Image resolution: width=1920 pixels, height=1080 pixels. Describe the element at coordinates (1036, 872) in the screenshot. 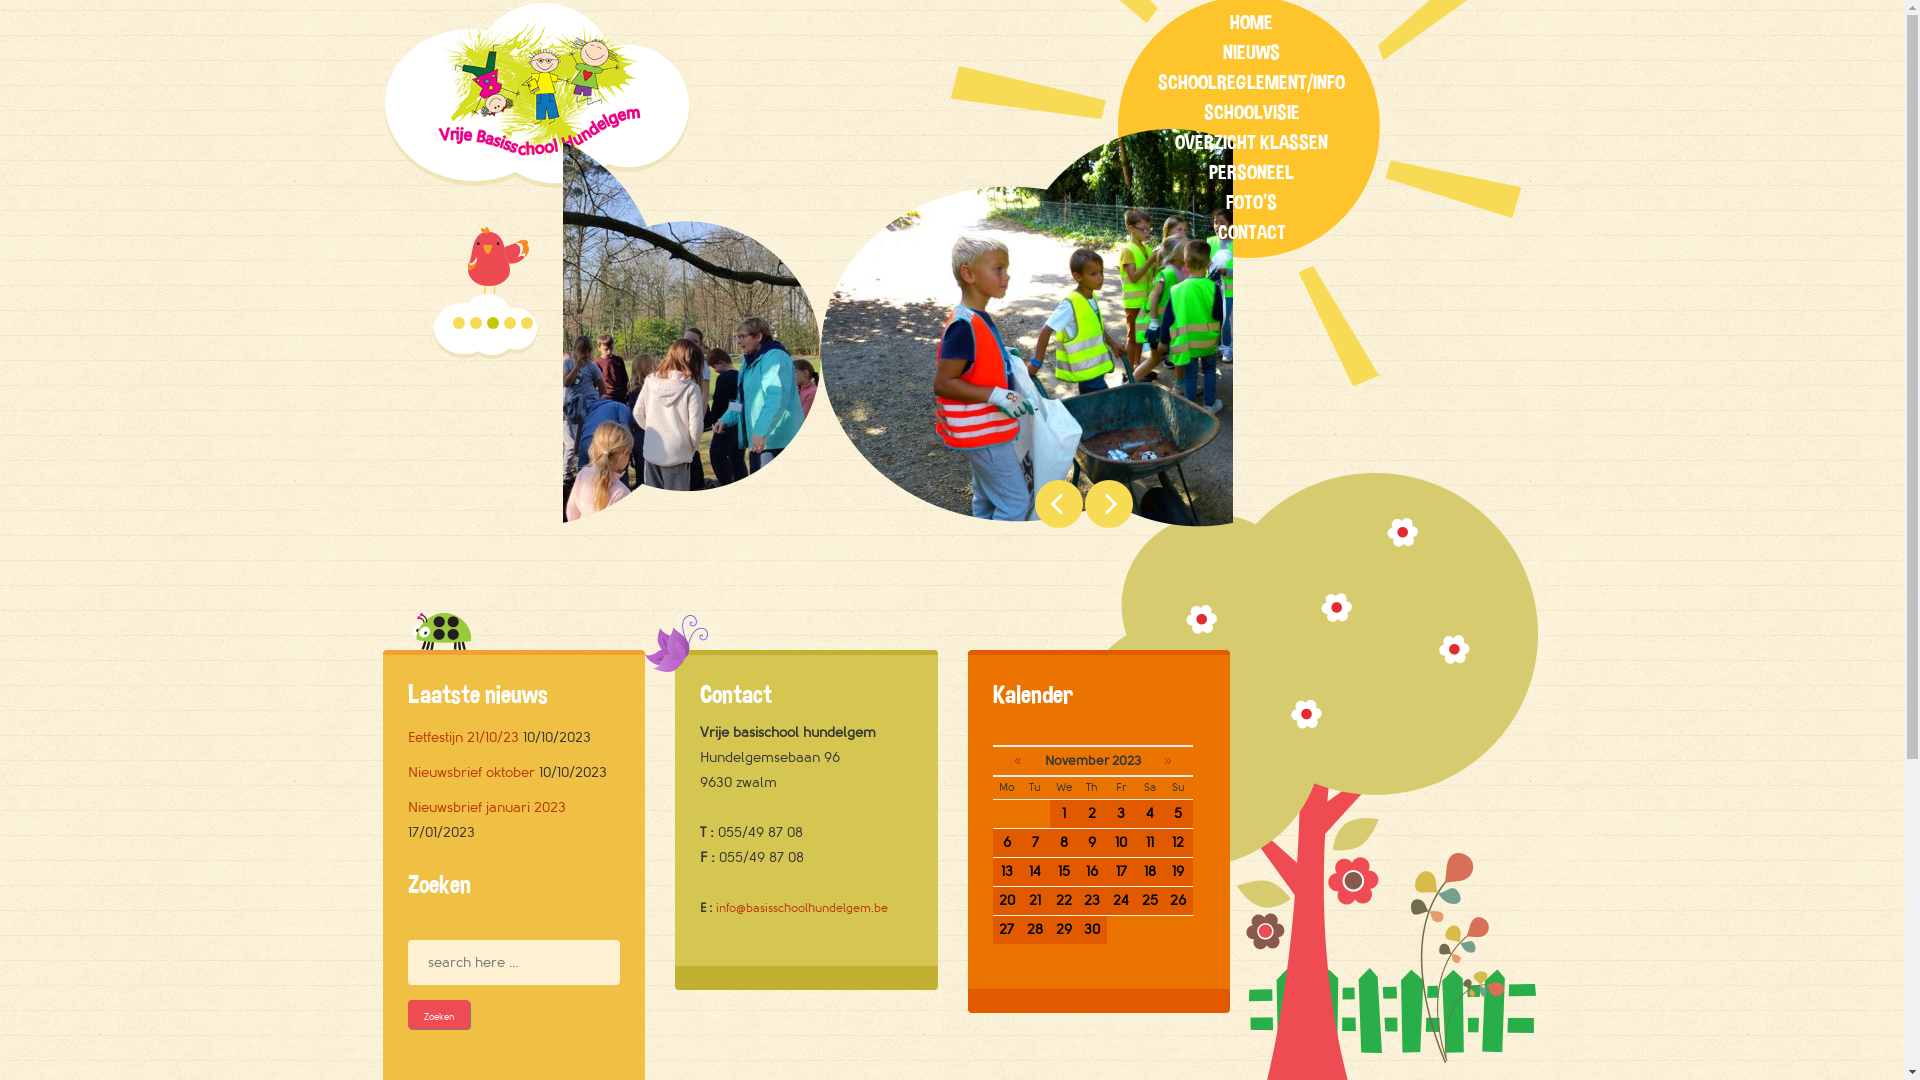

I see `14` at that location.